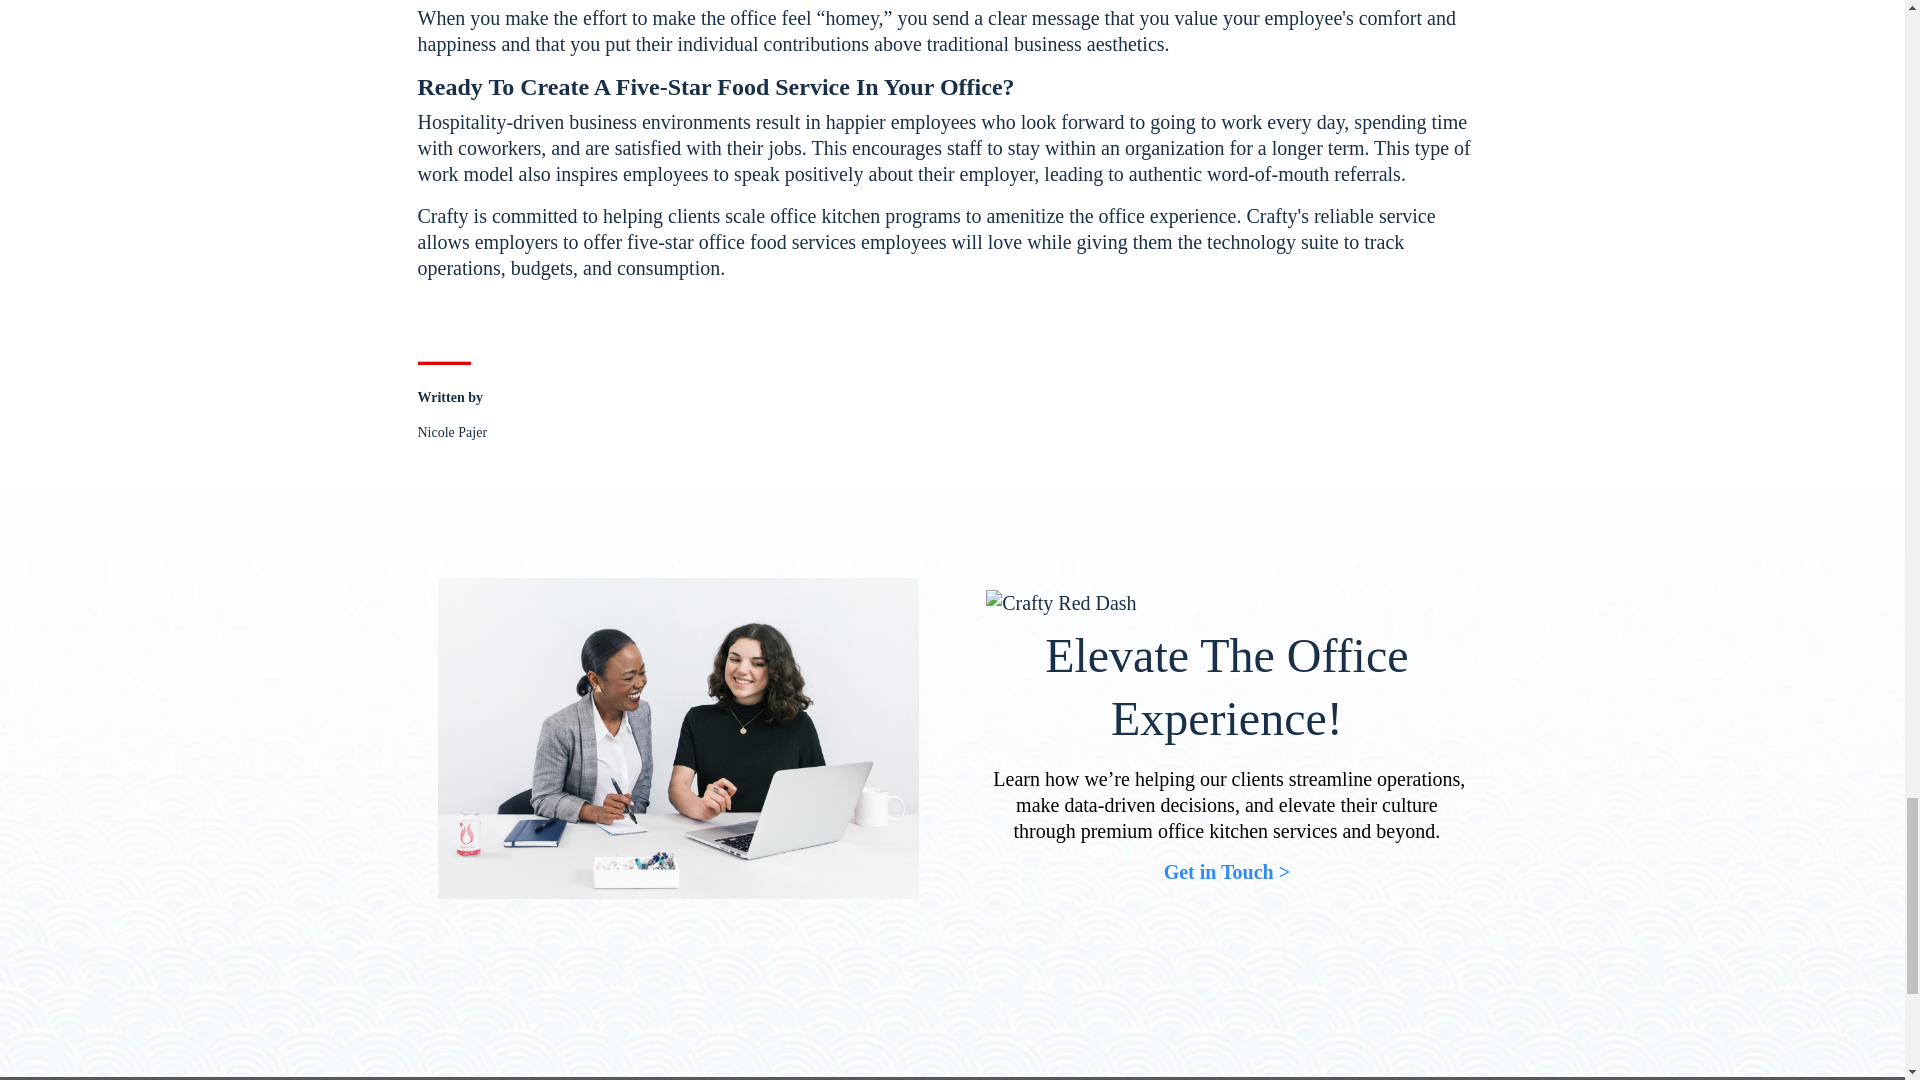  What do you see at coordinates (1061, 602) in the screenshot?
I see `Crafty Red Dash` at bounding box center [1061, 602].